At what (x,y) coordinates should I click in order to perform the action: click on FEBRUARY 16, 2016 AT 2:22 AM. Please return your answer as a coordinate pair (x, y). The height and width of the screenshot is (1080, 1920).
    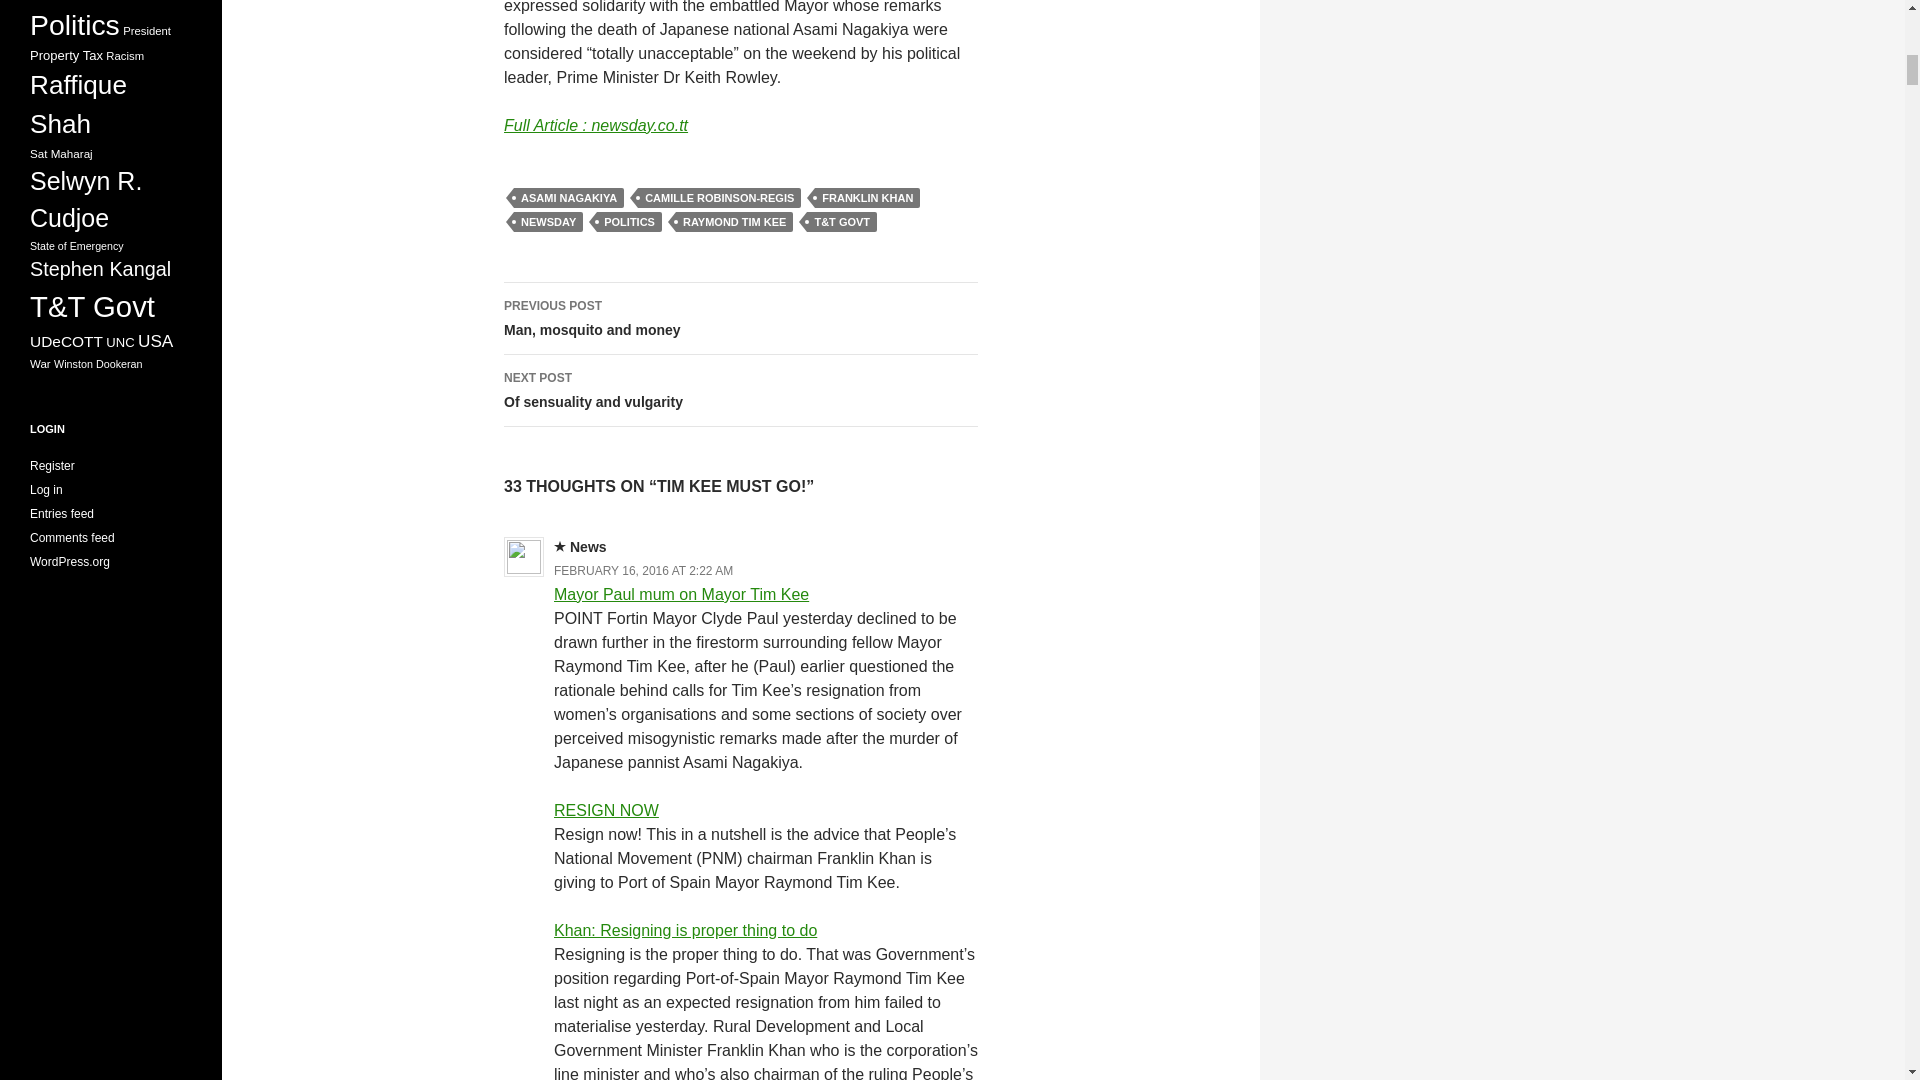
    Looking at the image, I should click on (686, 930).